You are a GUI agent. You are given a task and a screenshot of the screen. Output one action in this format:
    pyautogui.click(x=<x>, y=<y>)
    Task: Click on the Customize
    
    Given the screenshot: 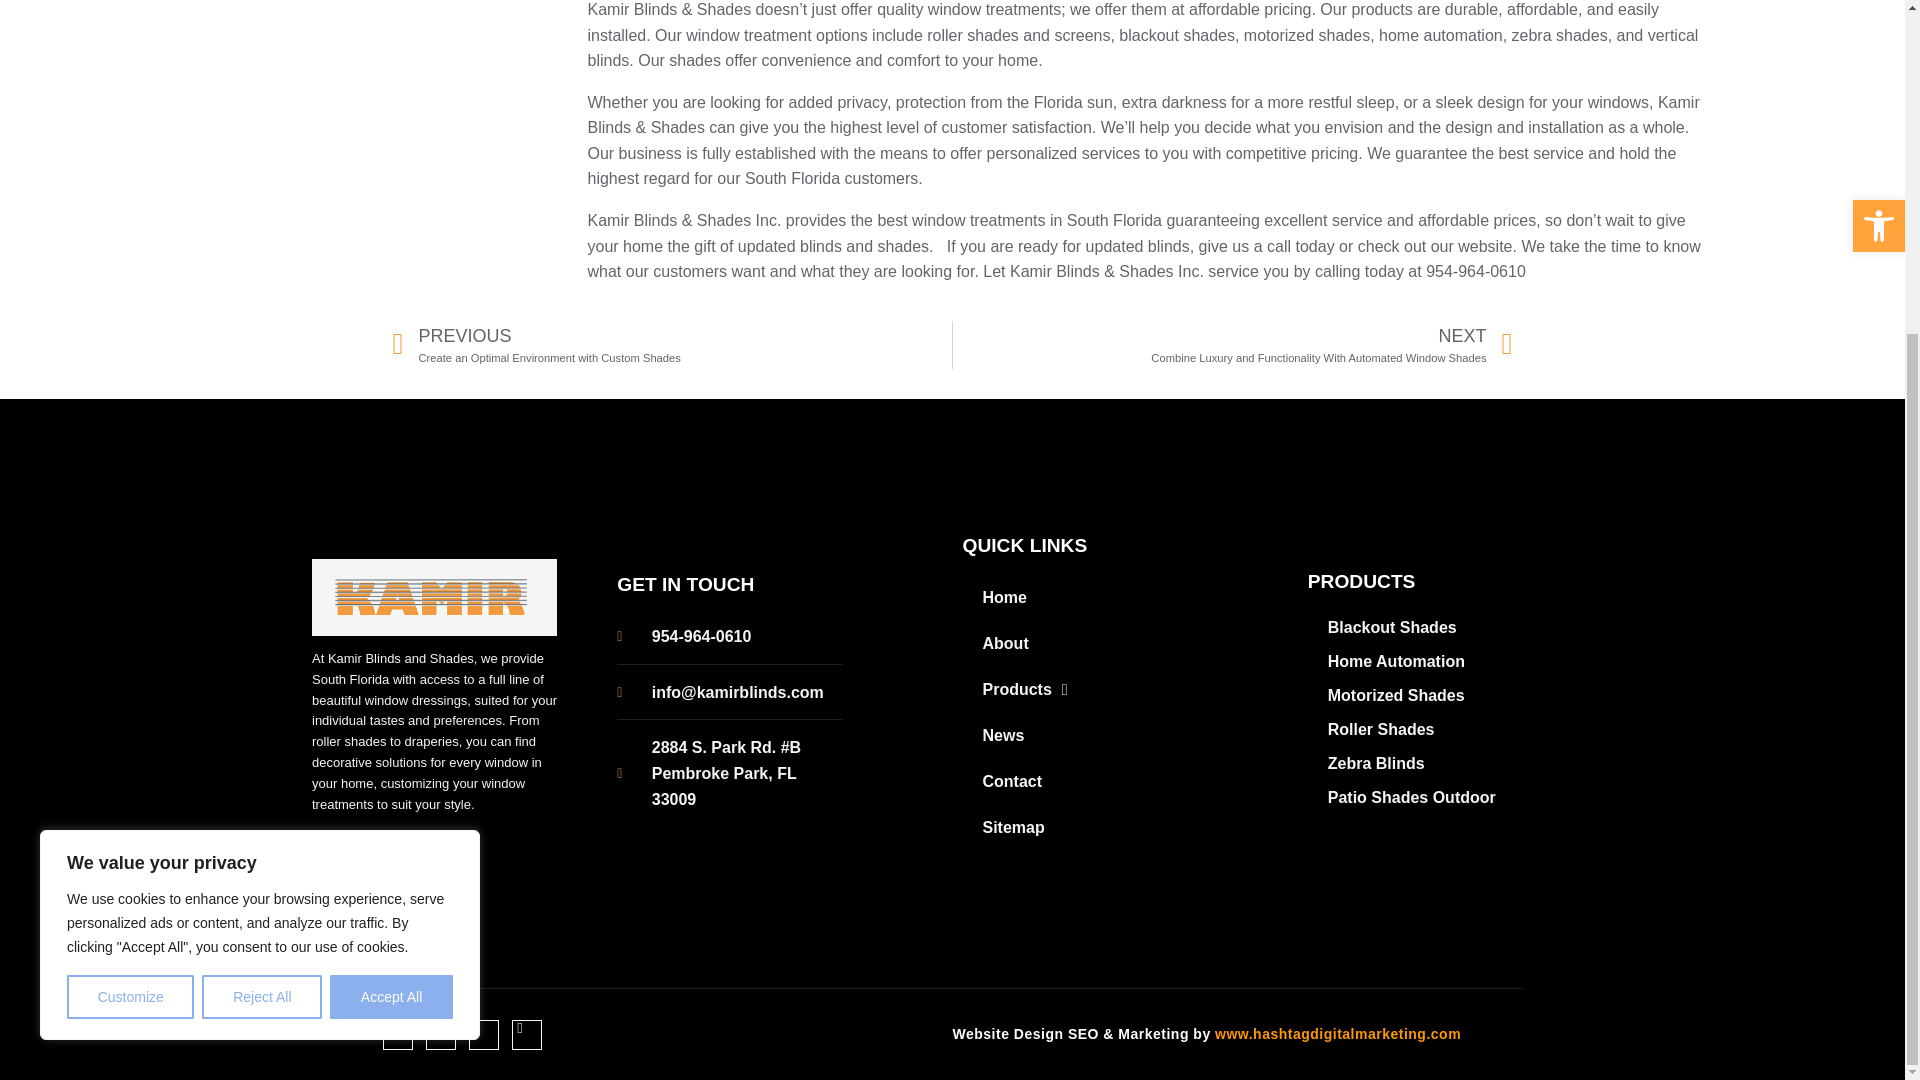 What is the action you would take?
    pyautogui.click(x=130, y=526)
    